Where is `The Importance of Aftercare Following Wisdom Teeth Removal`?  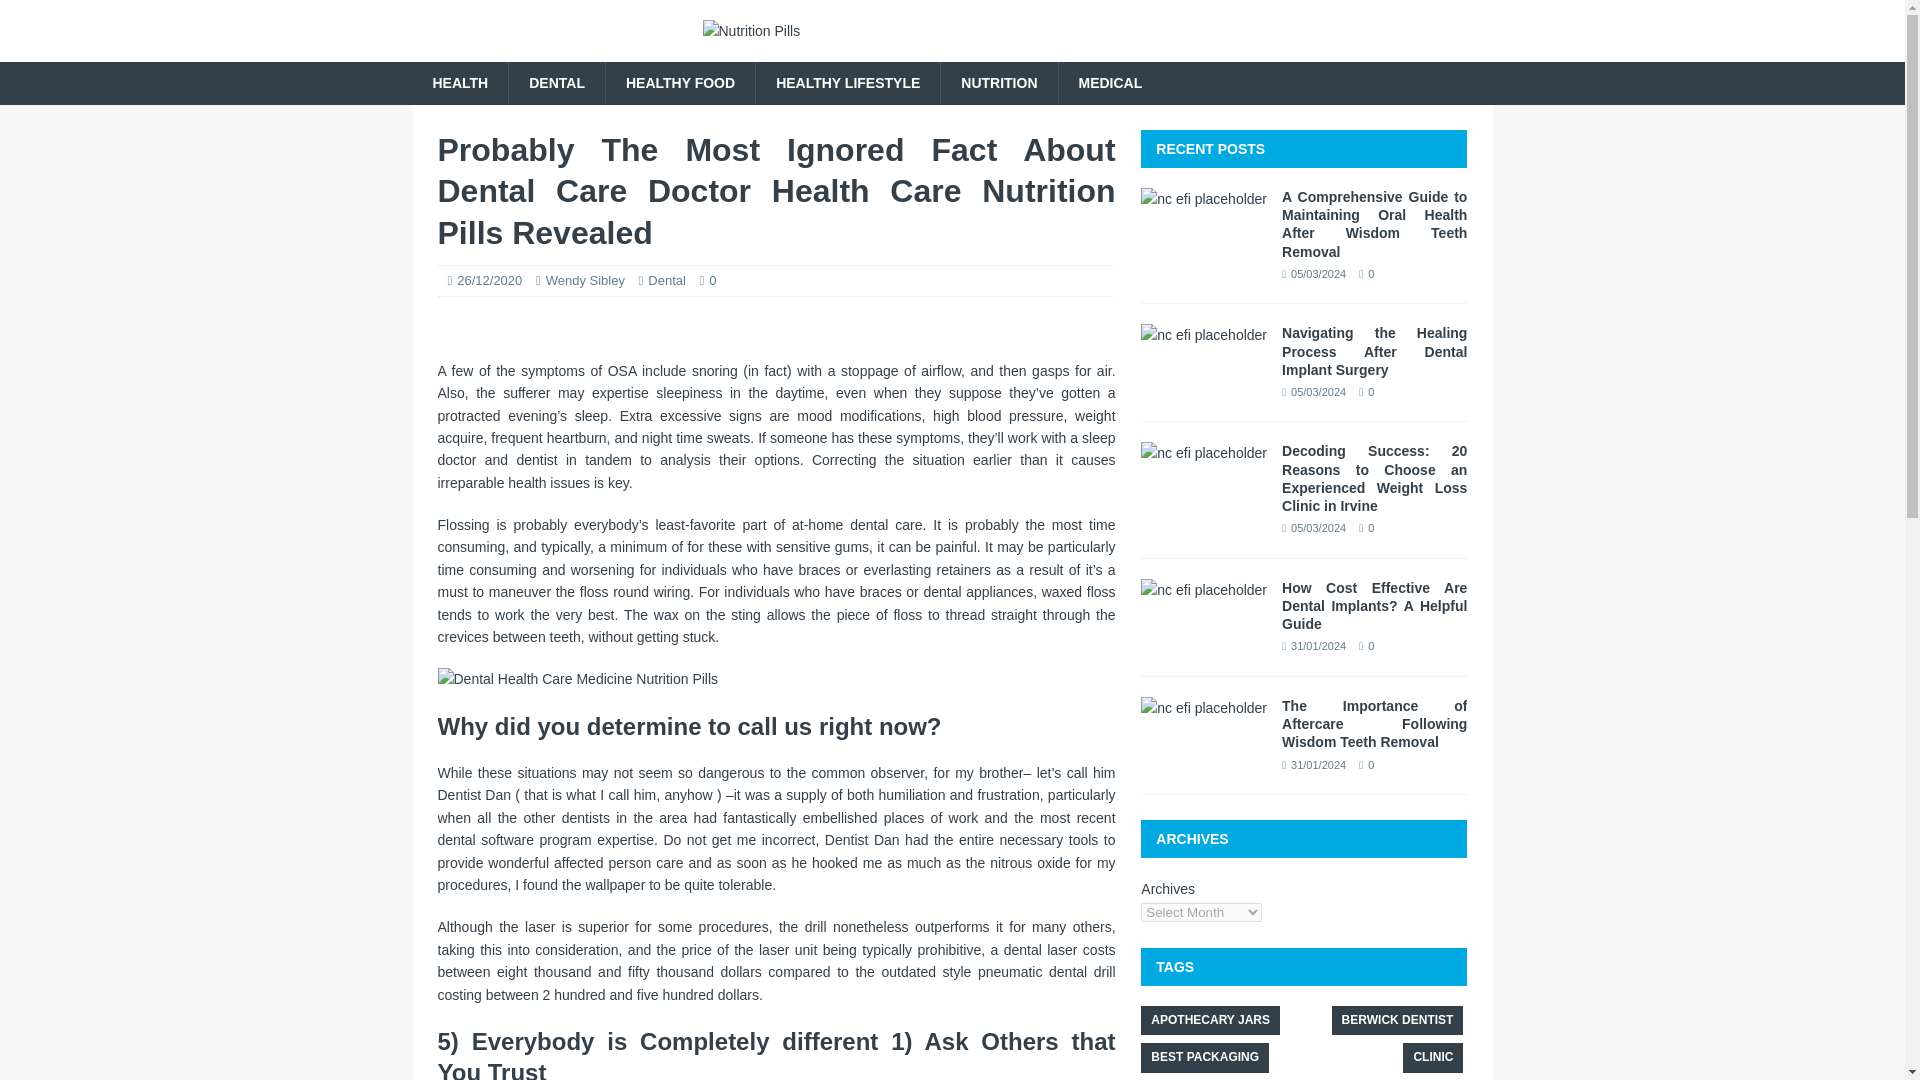 The Importance of Aftercare Following Wisdom Teeth Removal is located at coordinates (1374, 723).